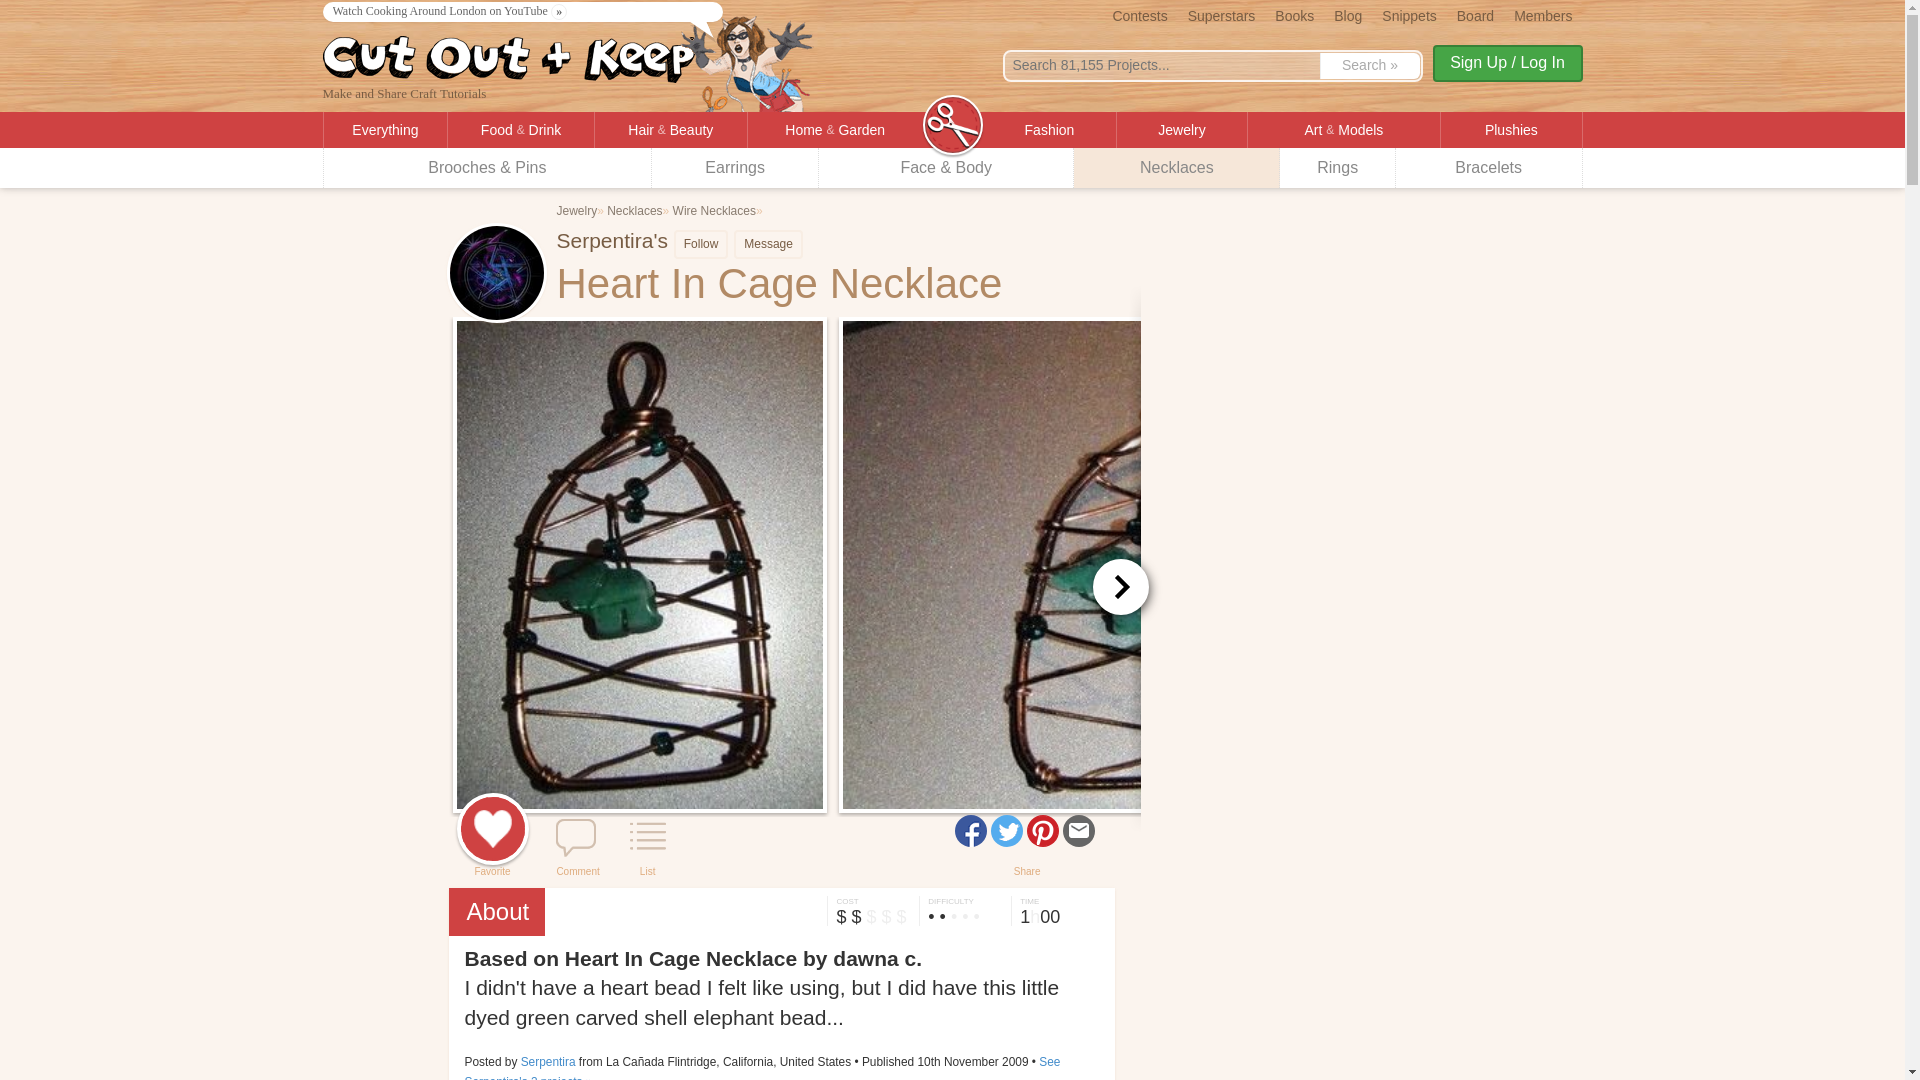 The image size is (1920, 1080). Describe the element at coordinates (1542, 14) in the screenshot. I see `Members` at that location.